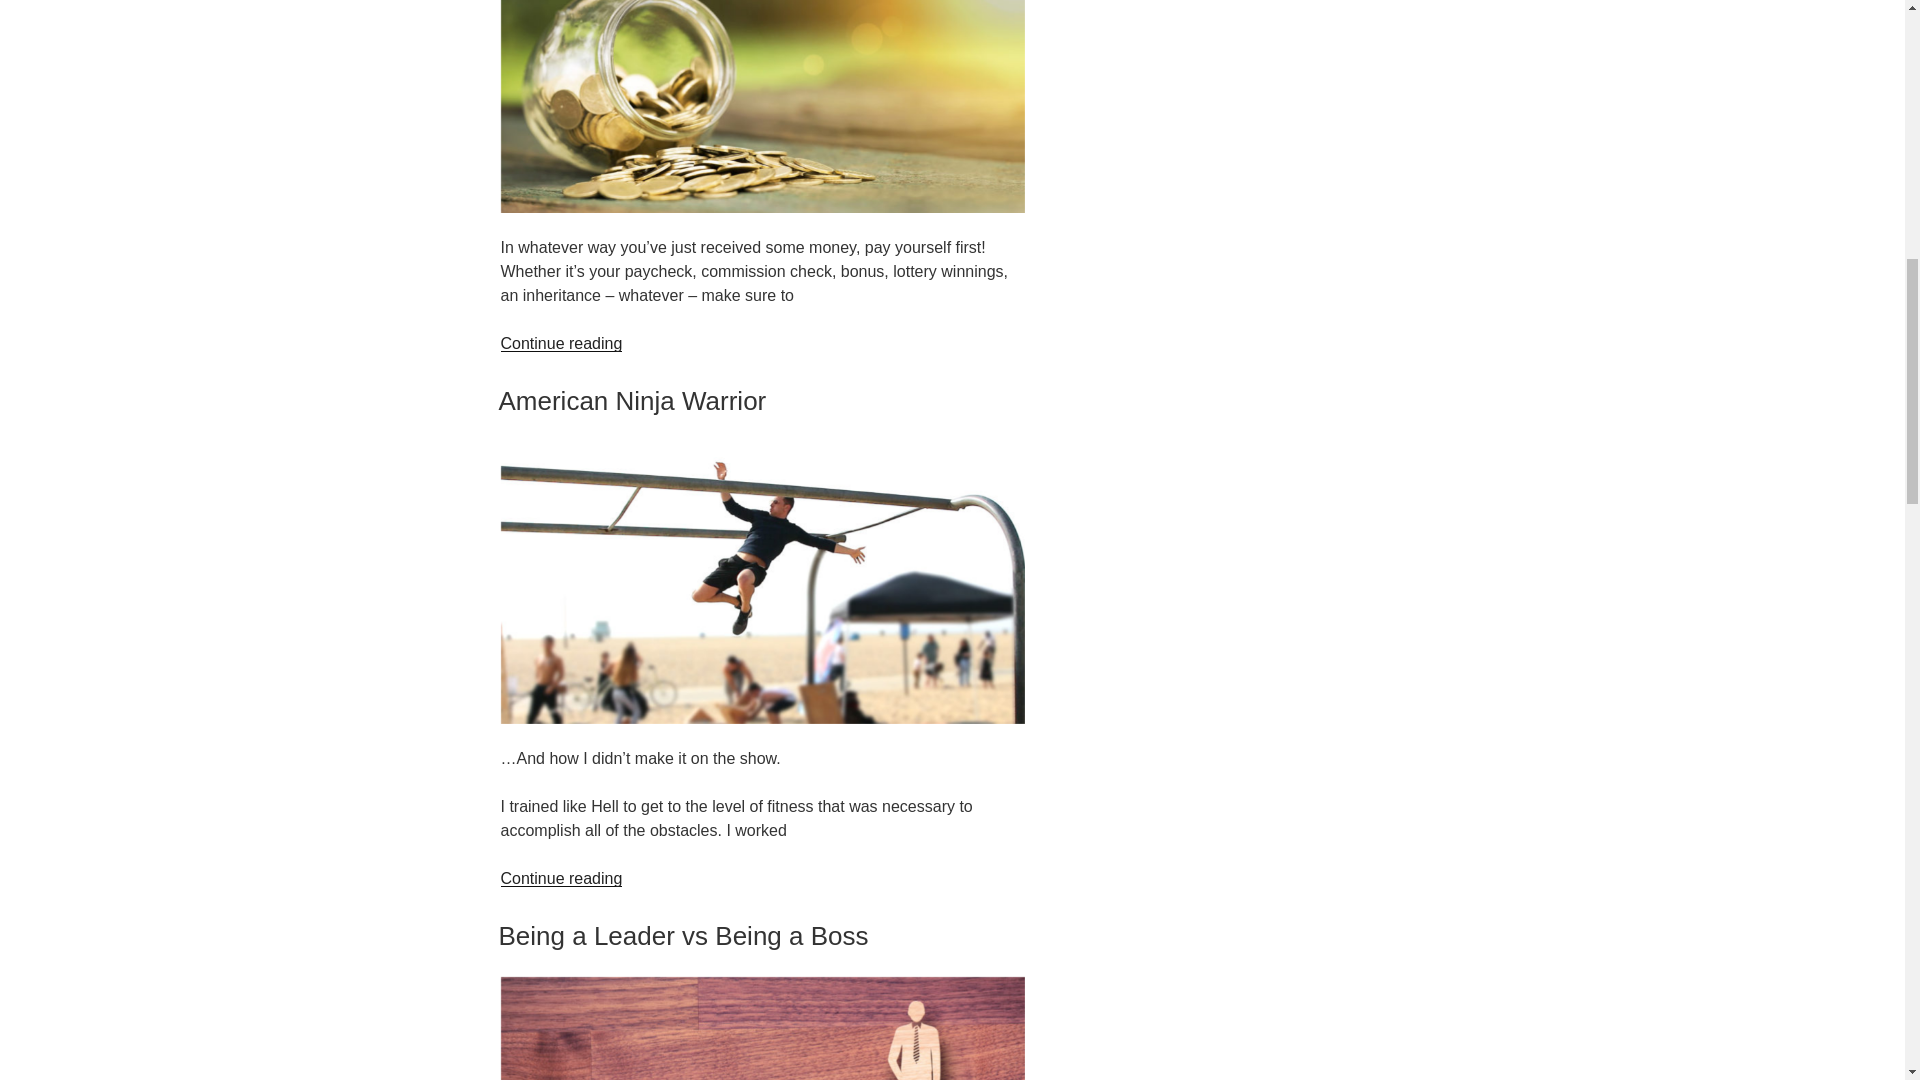  I want to click on American Ninja Warrior, so click(632, 400).